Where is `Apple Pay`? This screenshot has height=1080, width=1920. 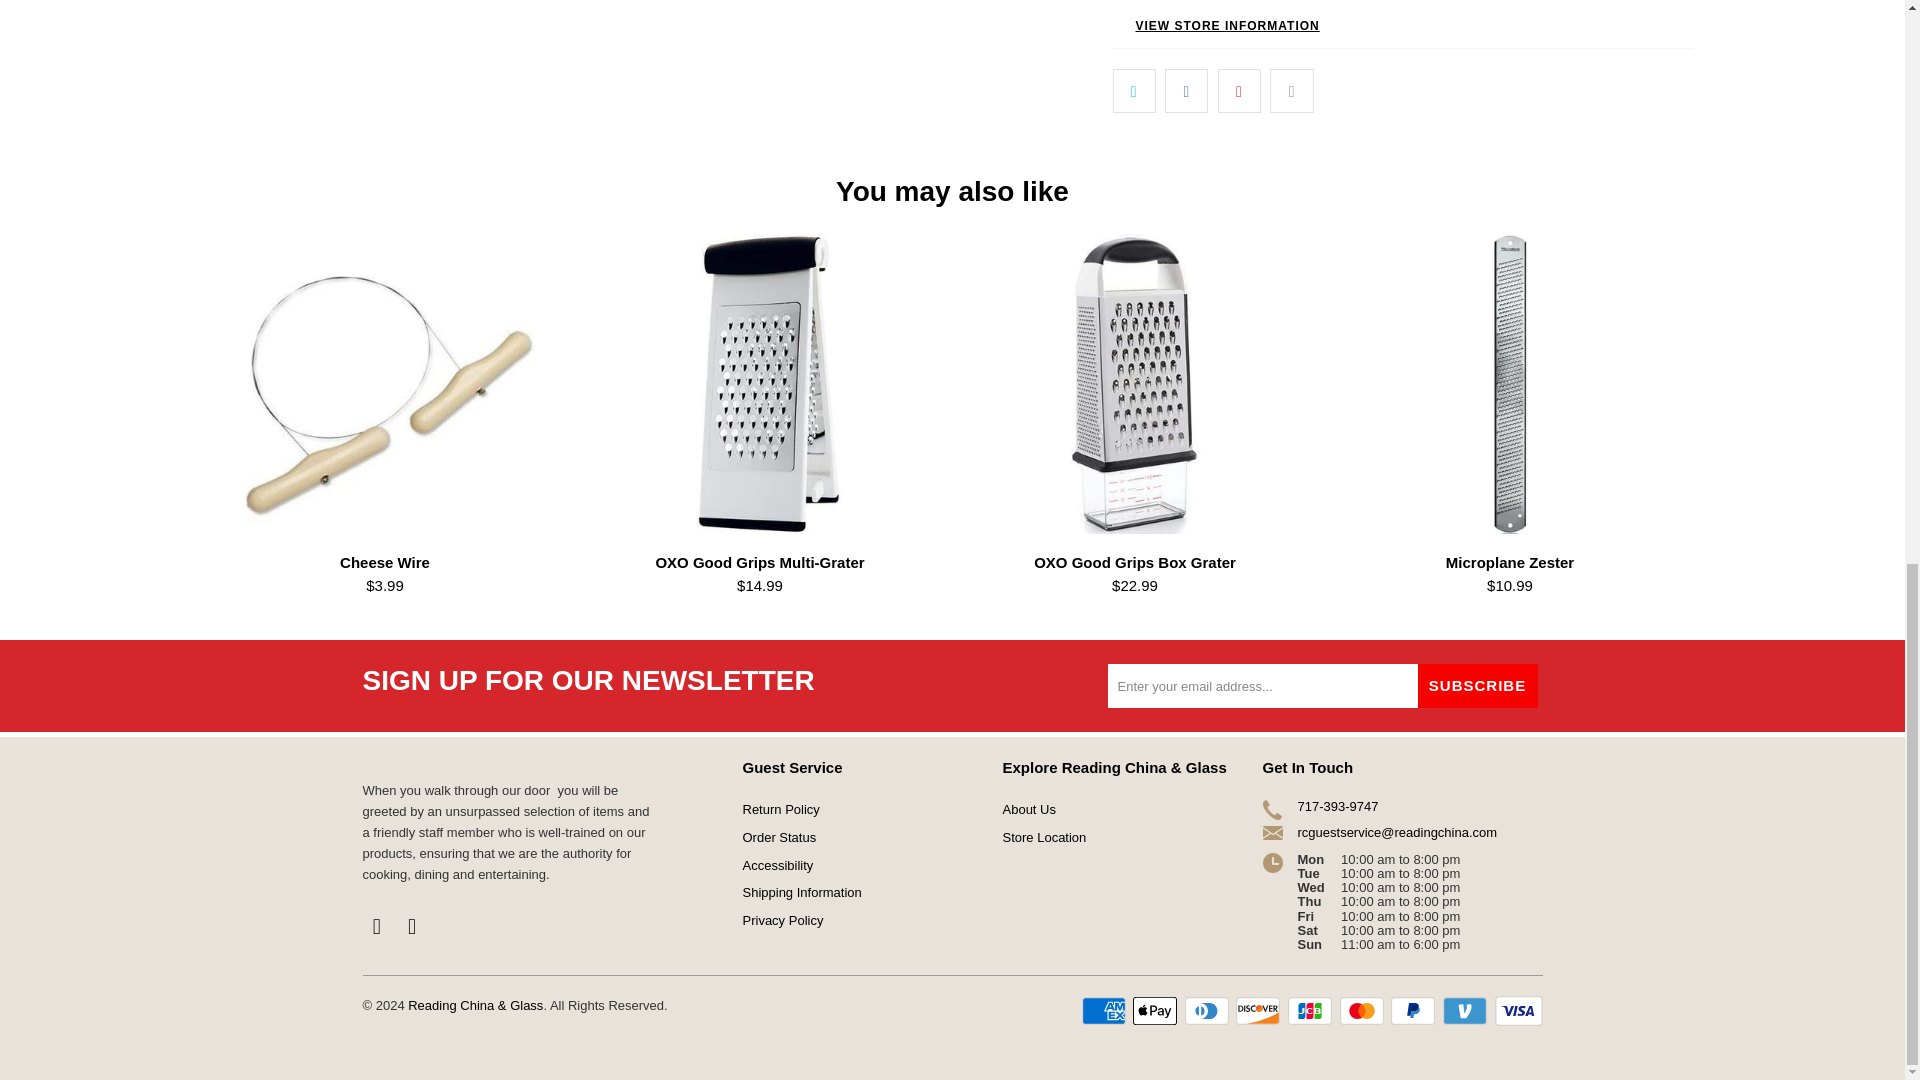
Apple Pay is located at coordinates (1156, 1010).